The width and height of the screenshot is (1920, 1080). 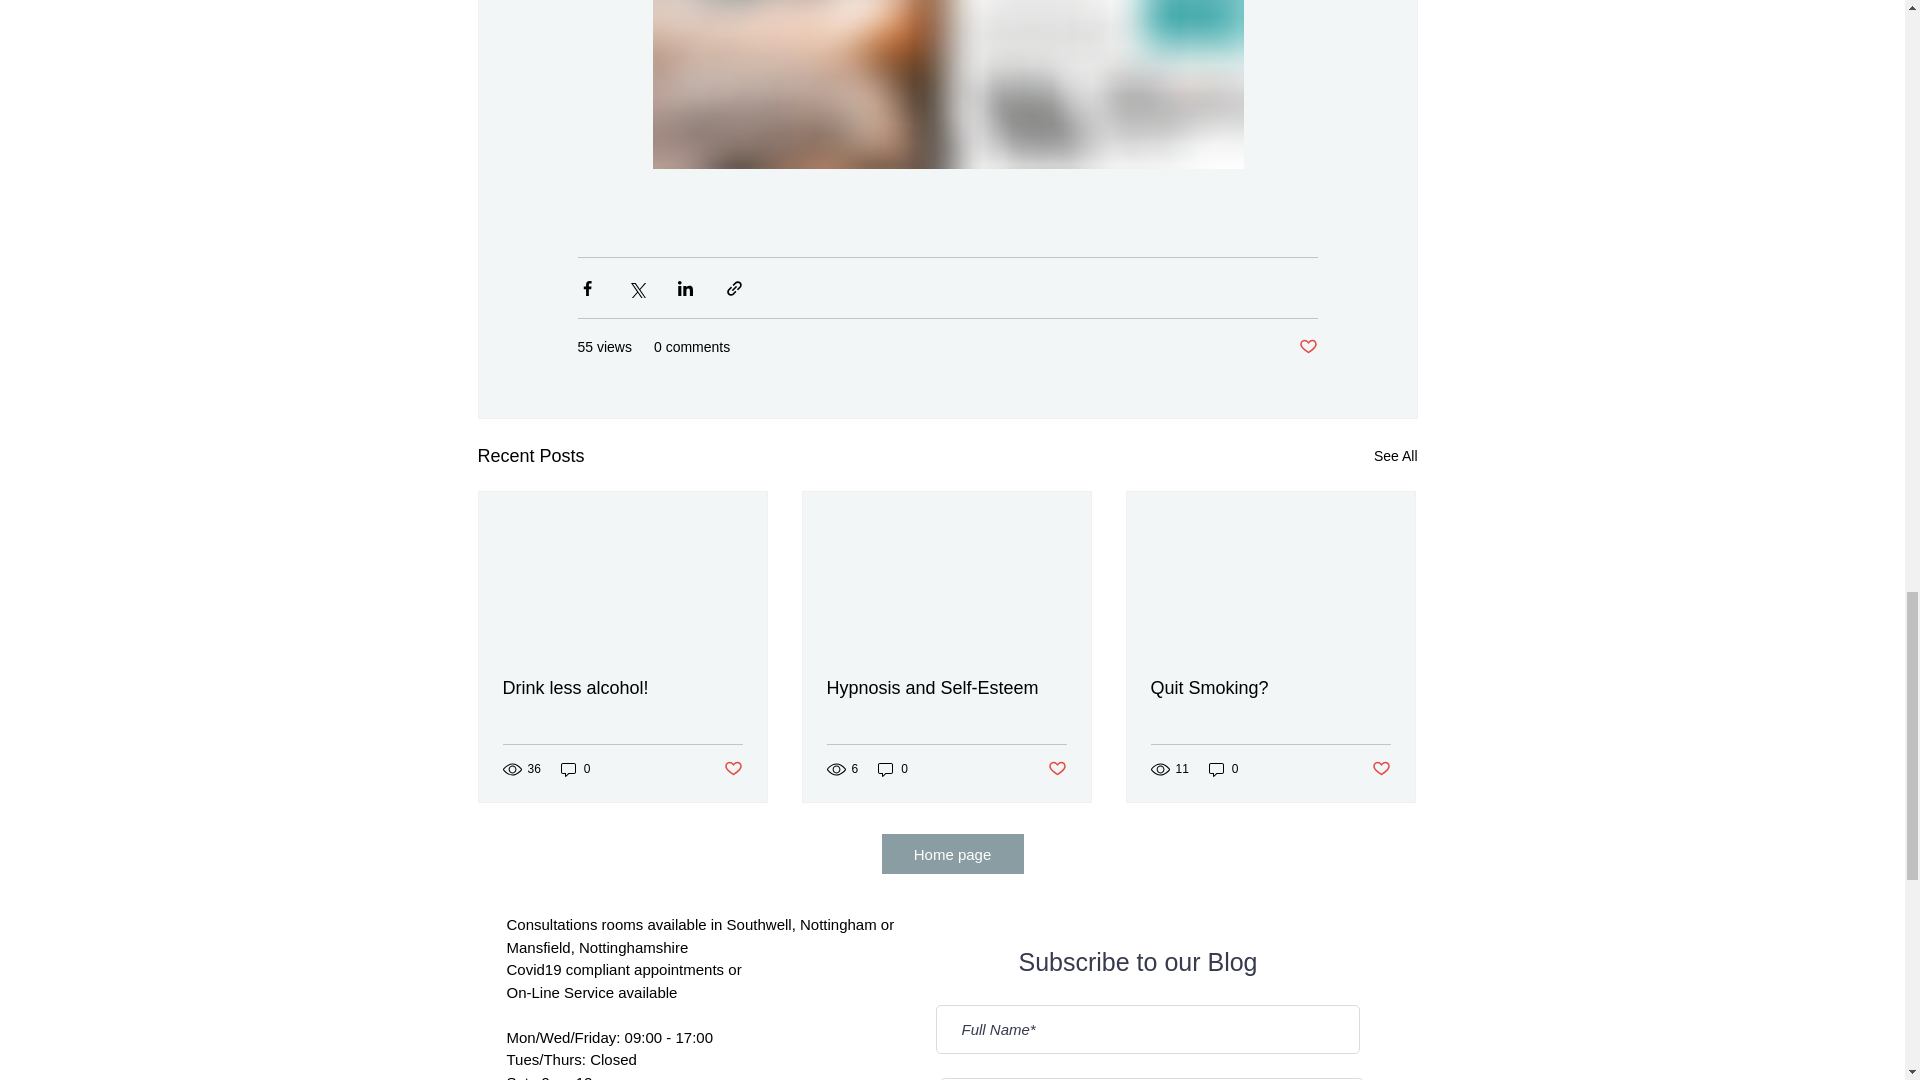 I want to click on 0, so click(x=892, y=769).